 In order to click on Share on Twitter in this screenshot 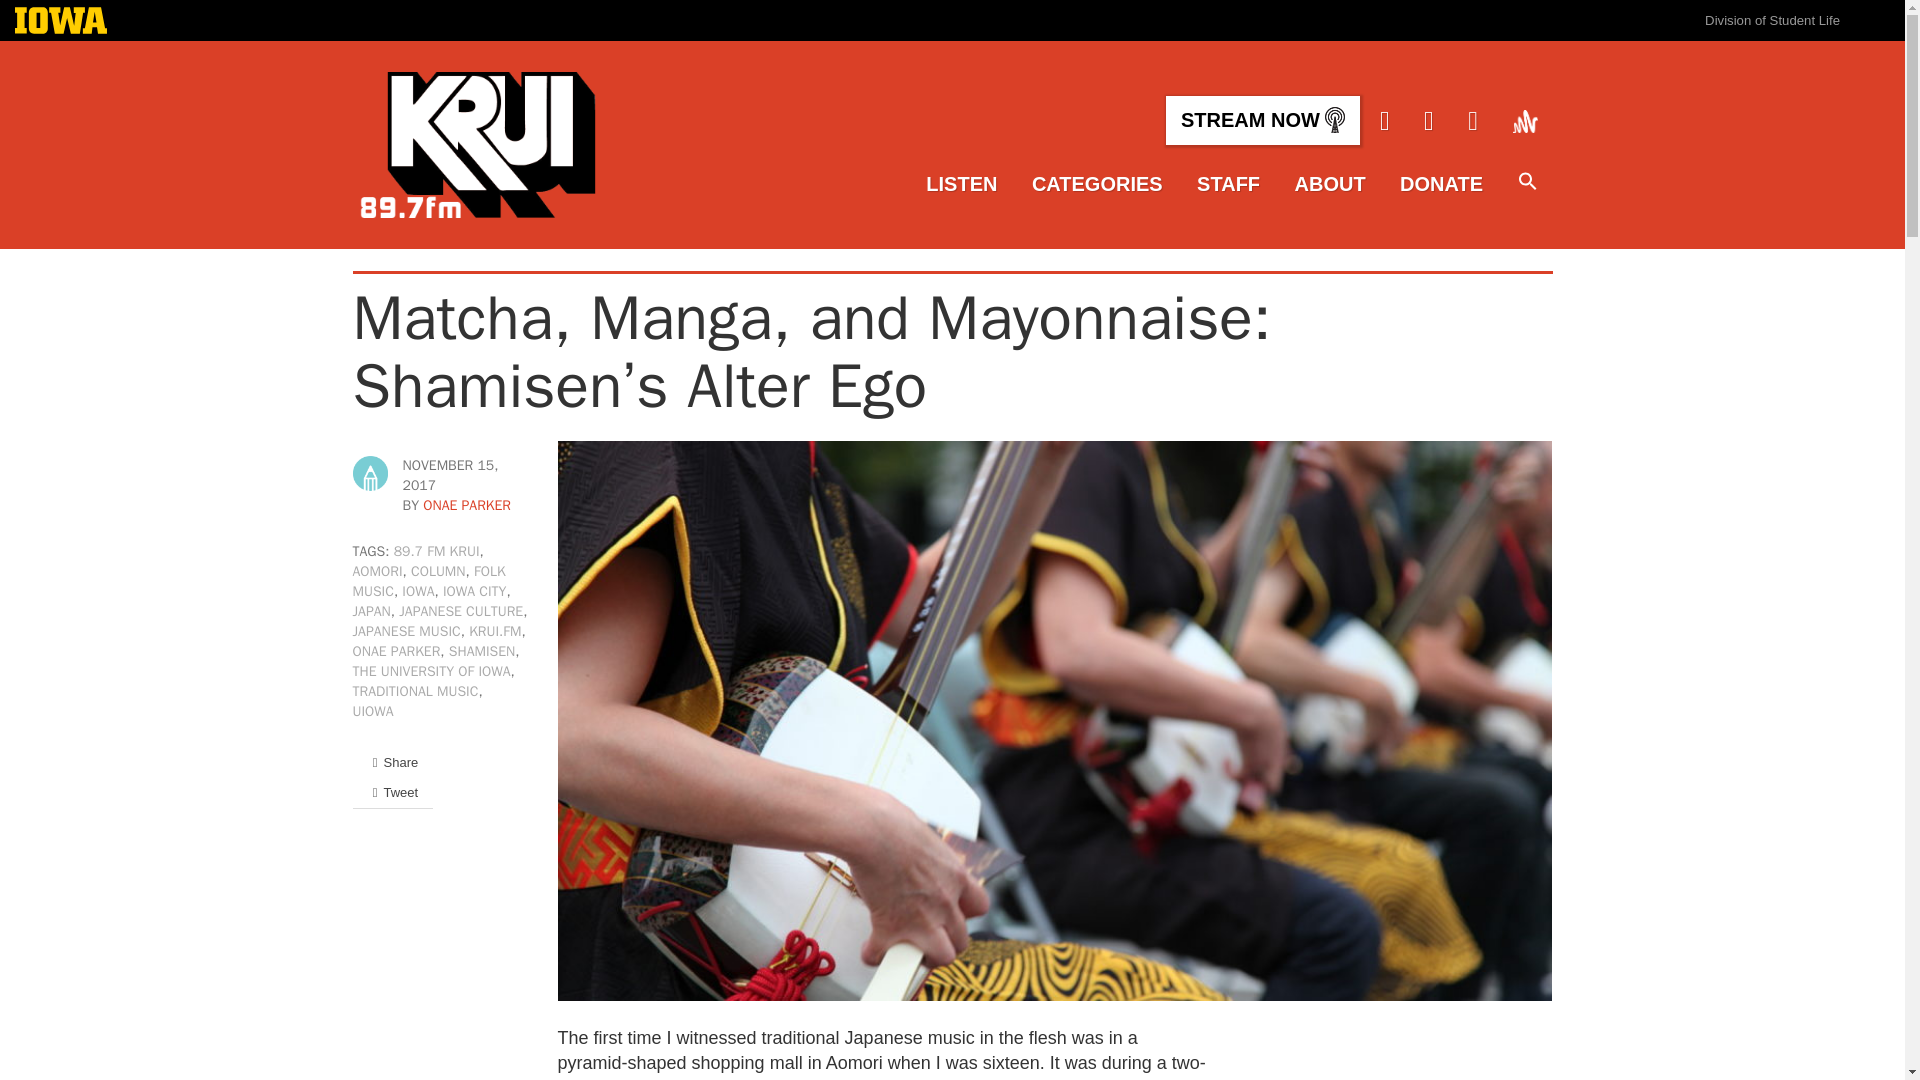, I will do `click(392, 792)`.